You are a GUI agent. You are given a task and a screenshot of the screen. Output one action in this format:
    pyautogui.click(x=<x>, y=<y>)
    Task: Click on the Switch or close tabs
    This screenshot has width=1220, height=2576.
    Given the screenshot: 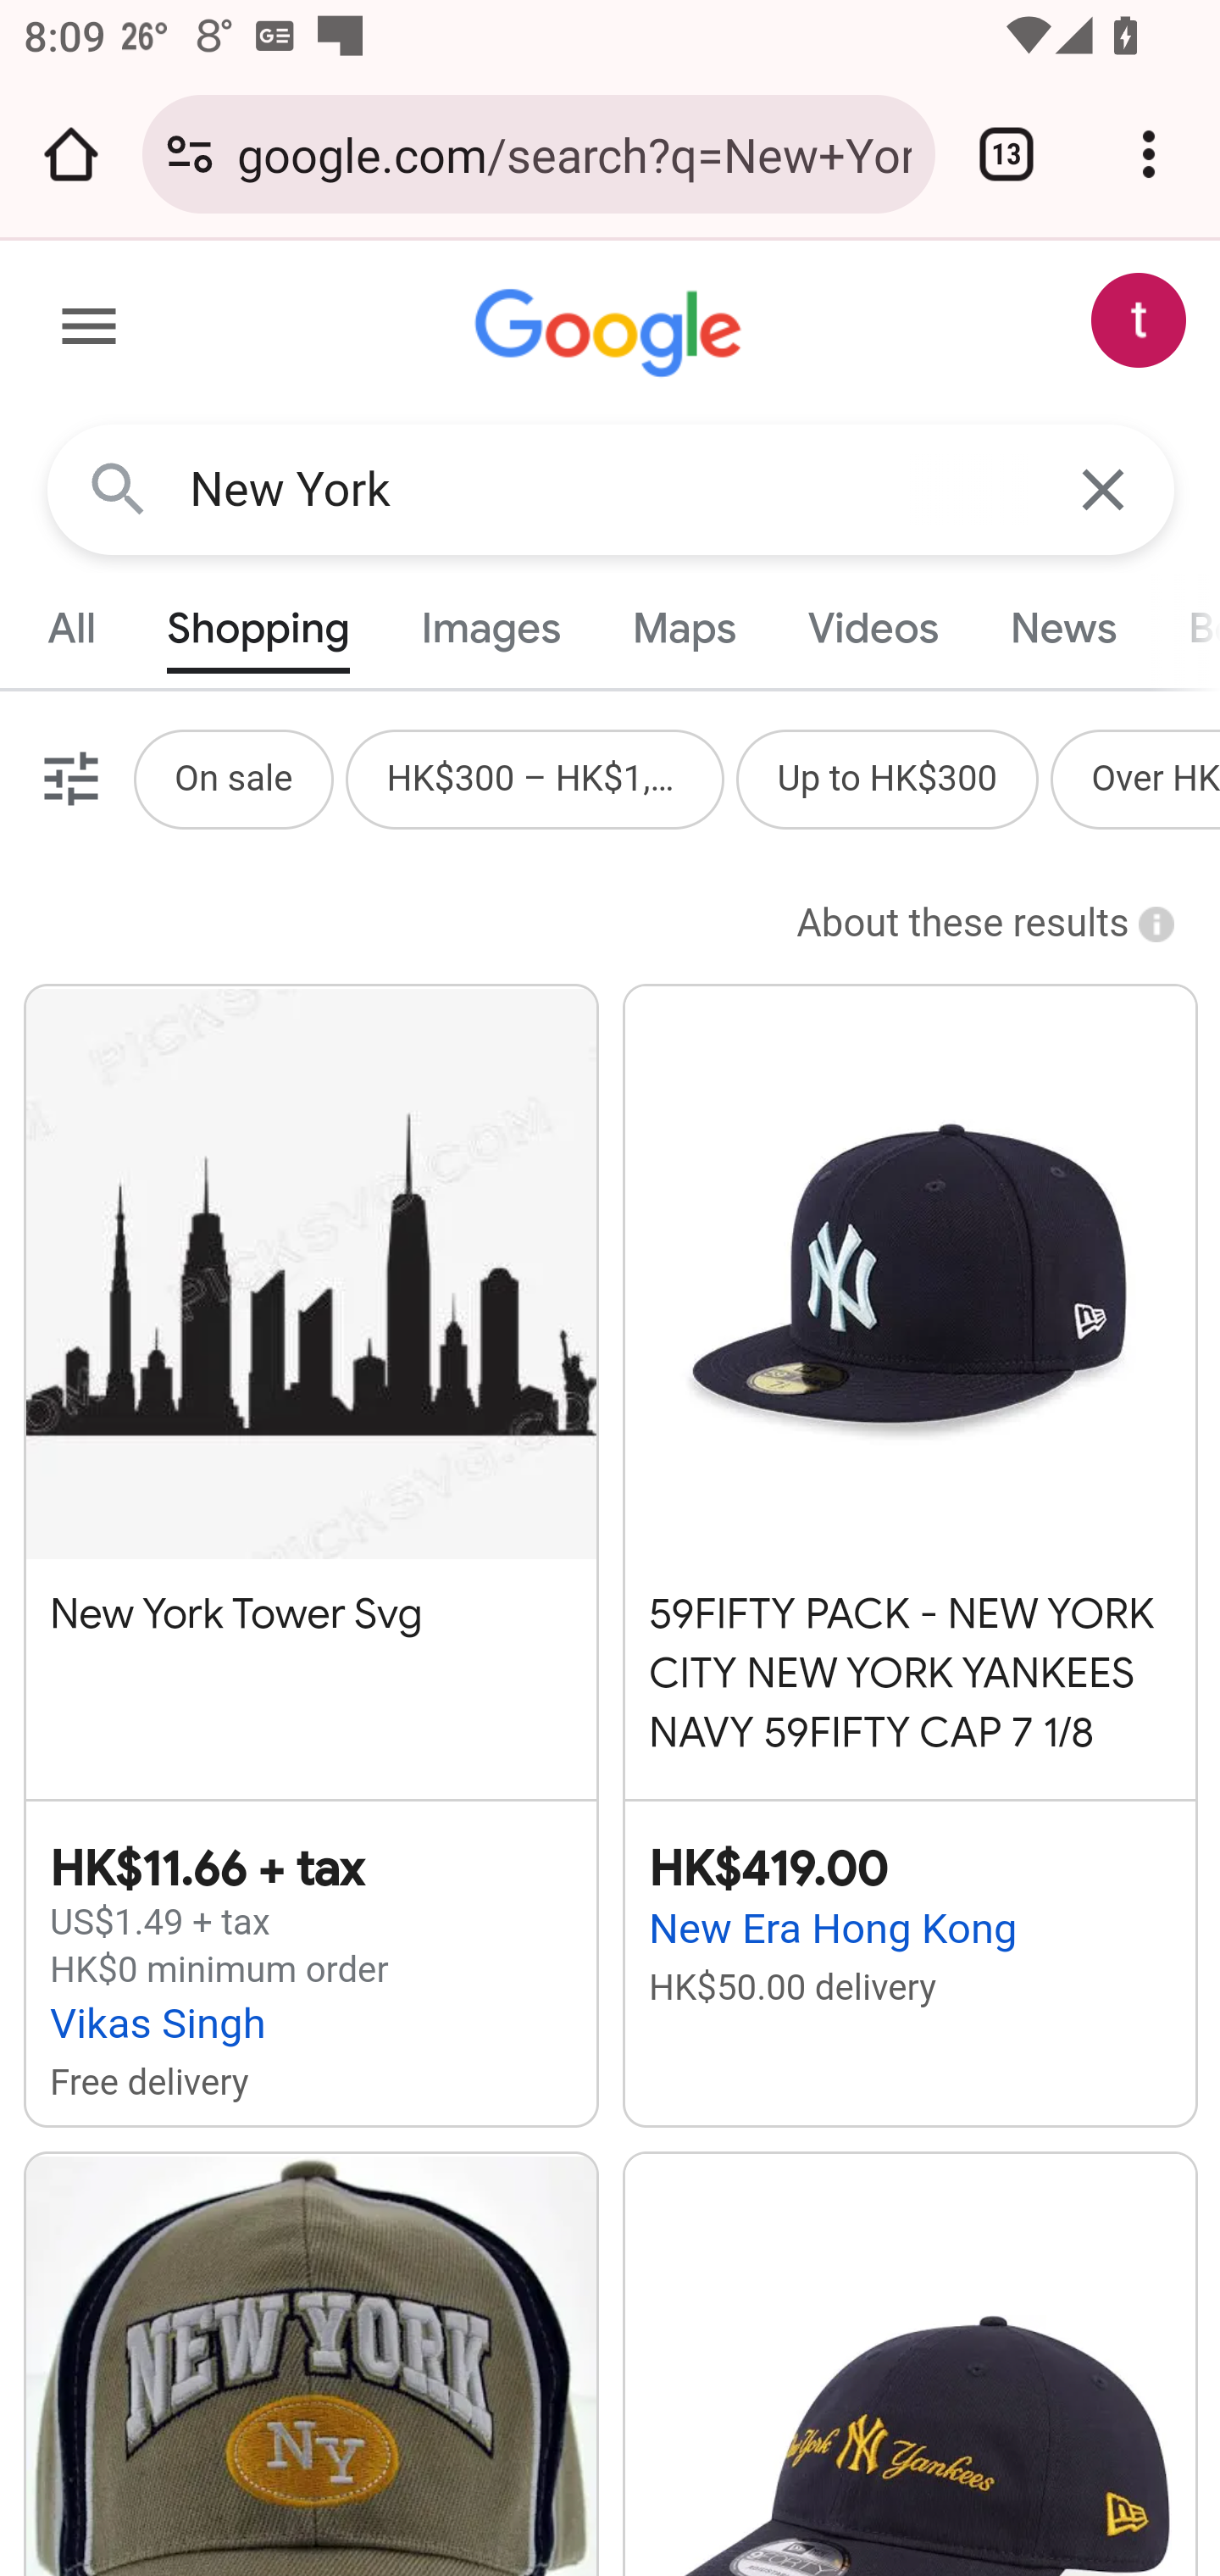 What is the action you would take?
    pyautogui.click(x=1006, y=154)
    